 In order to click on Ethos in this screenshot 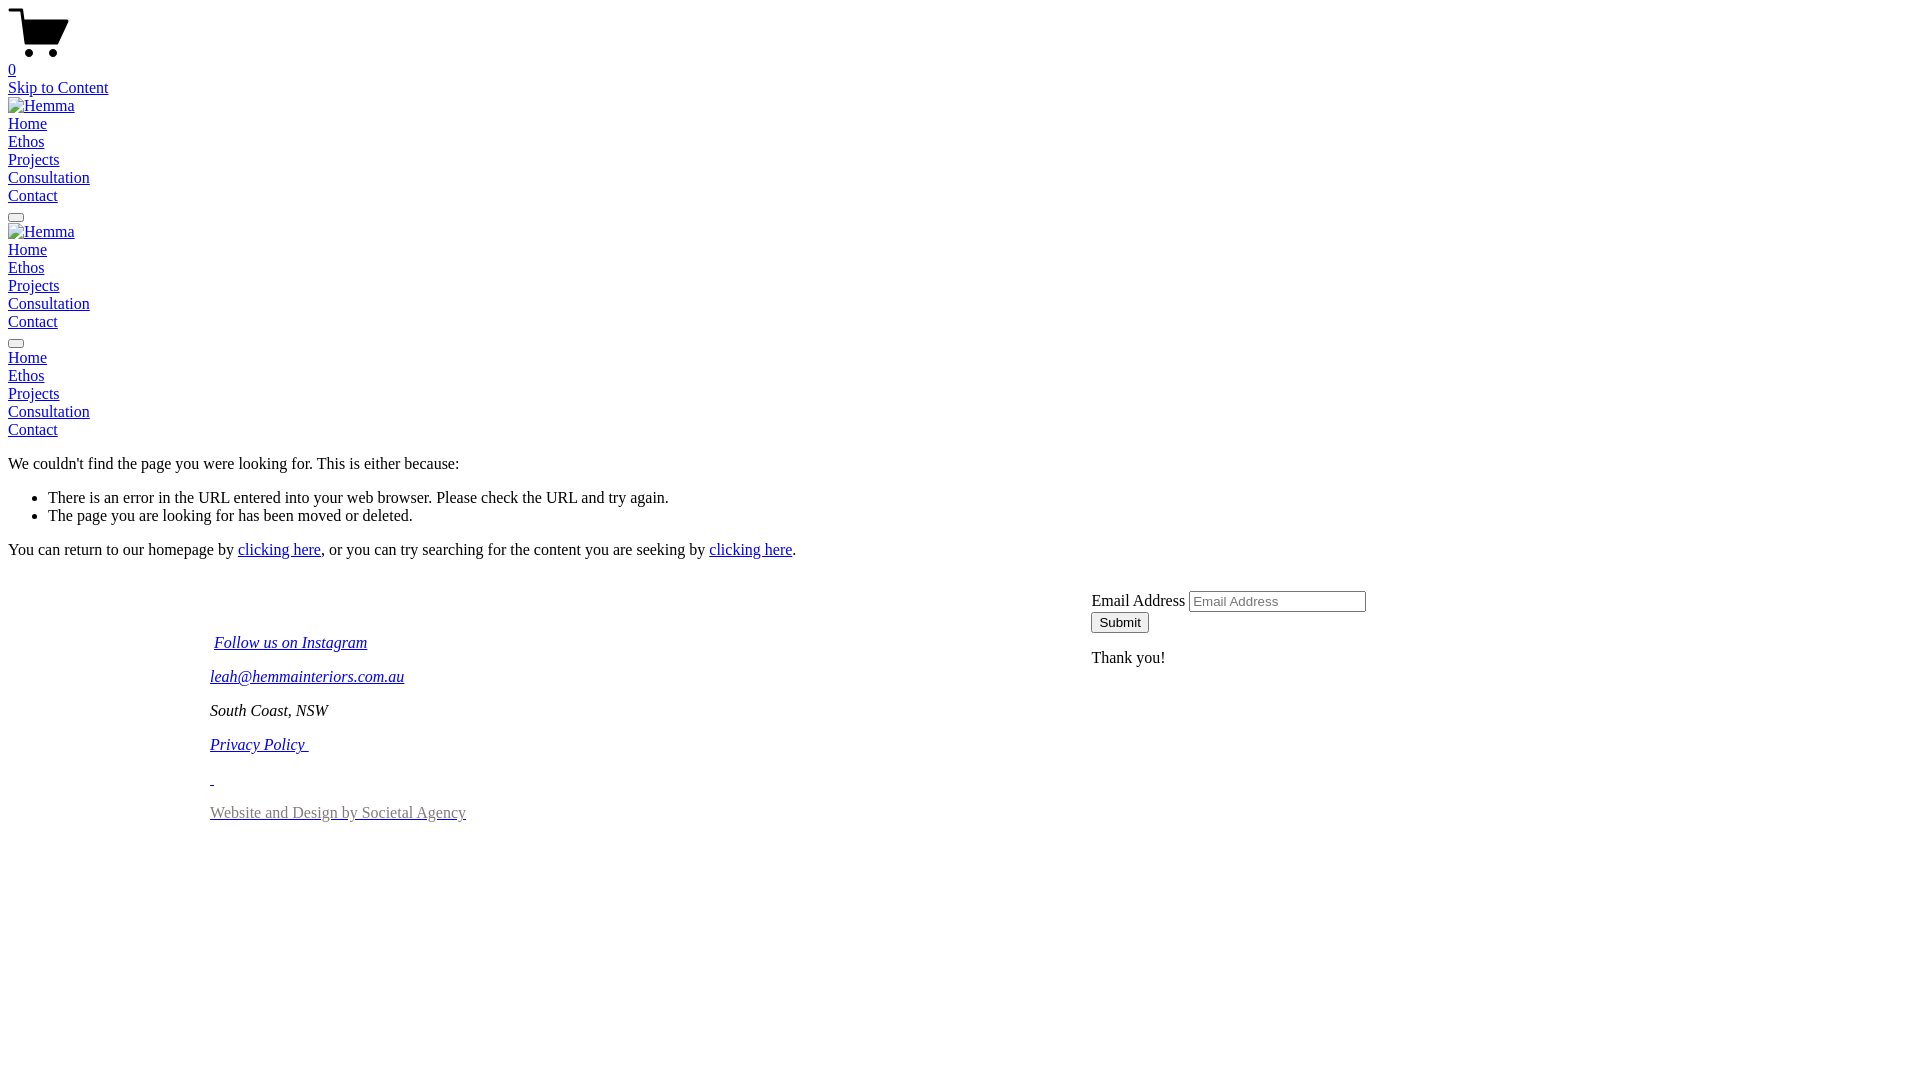, I will do `click(26, 268)`.